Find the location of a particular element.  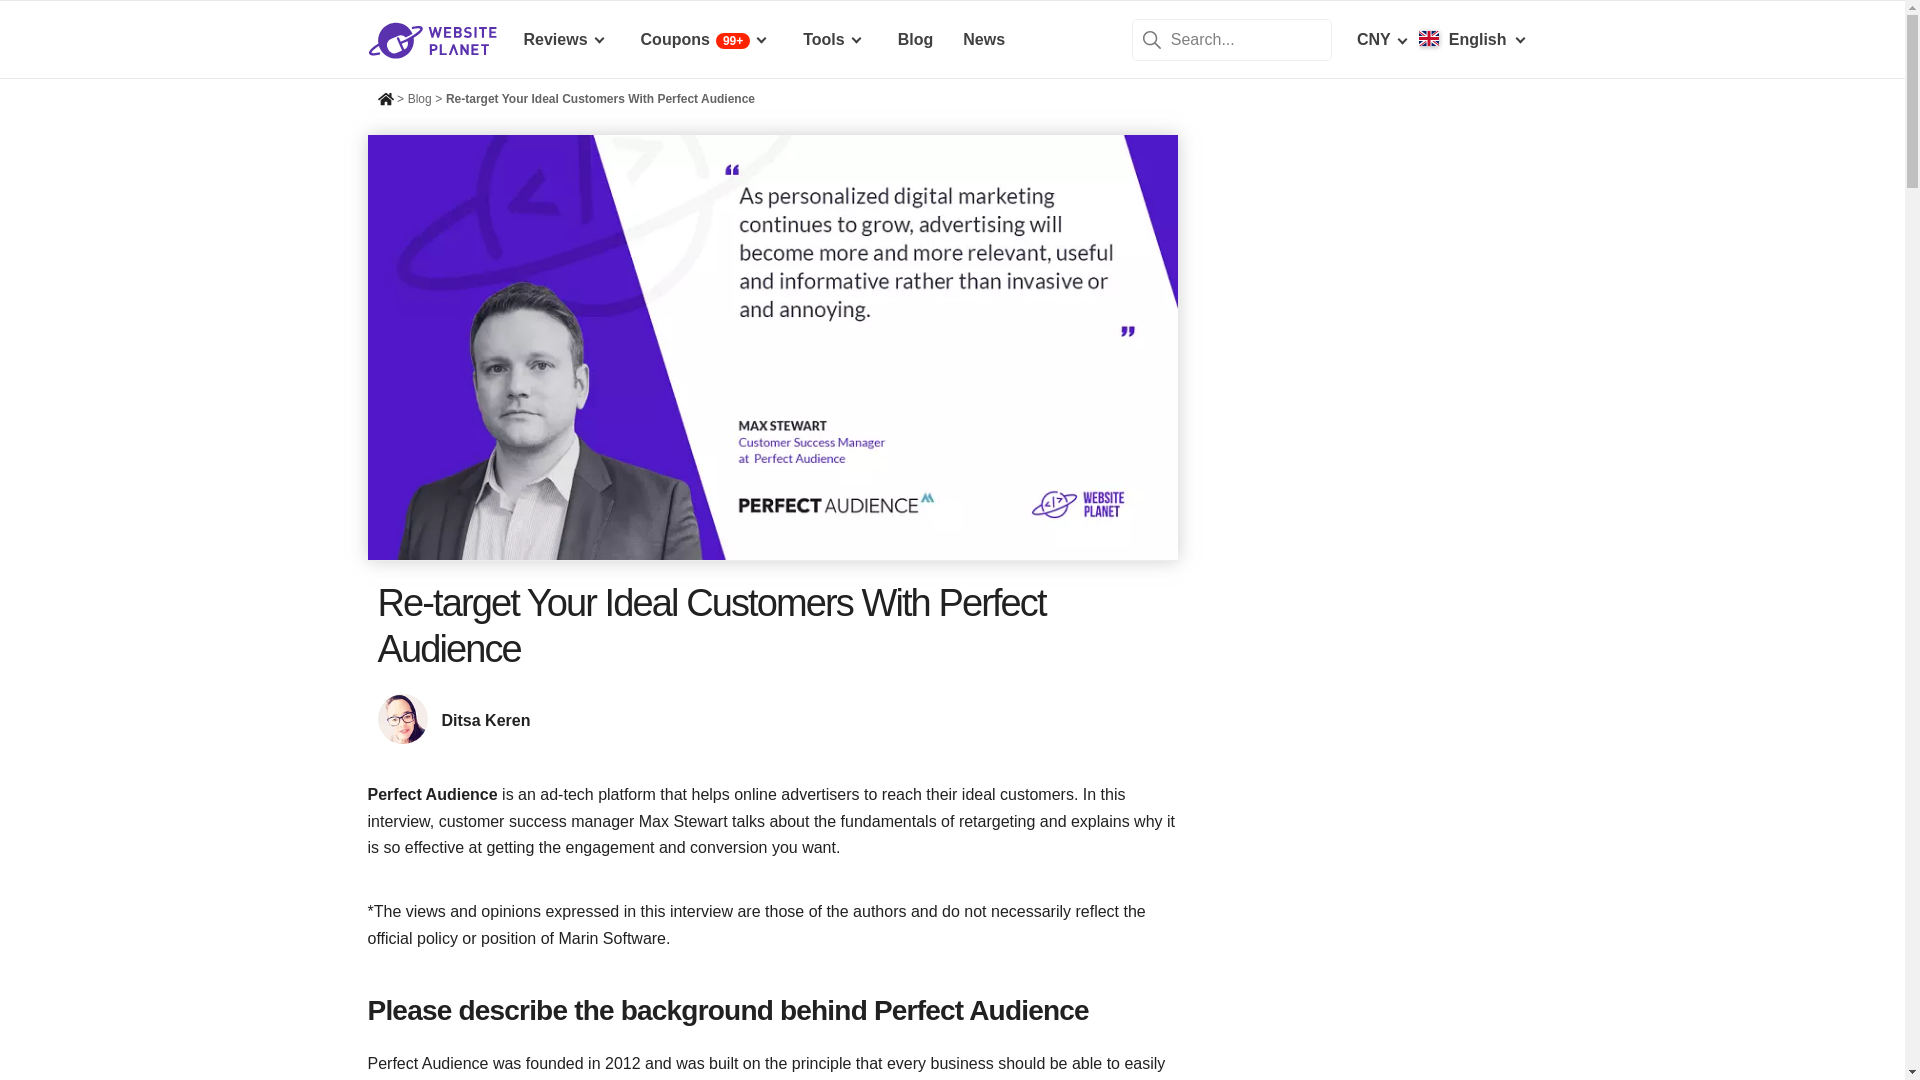

Search is located at coordinates (1152, 38).